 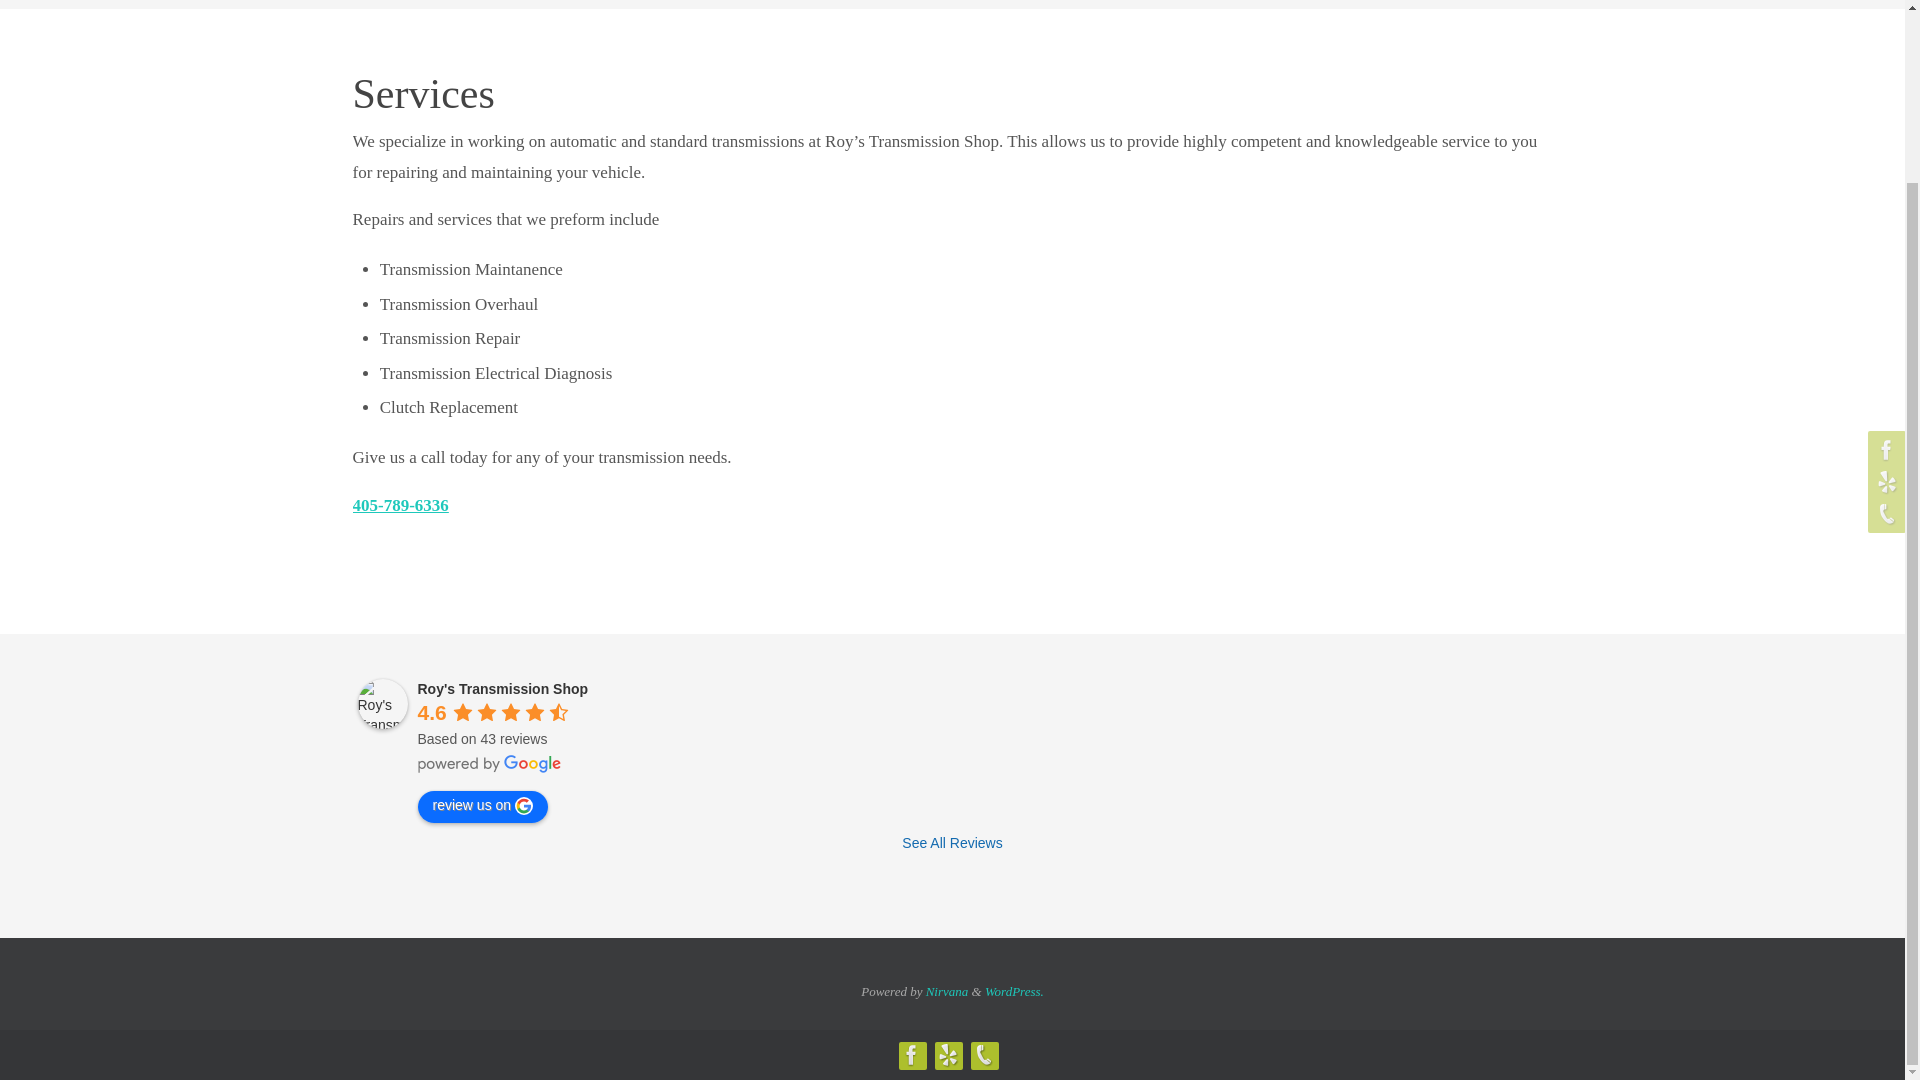 I want to click on Nirvana Theme by Cryout Creations, so click(x=947, y=991).